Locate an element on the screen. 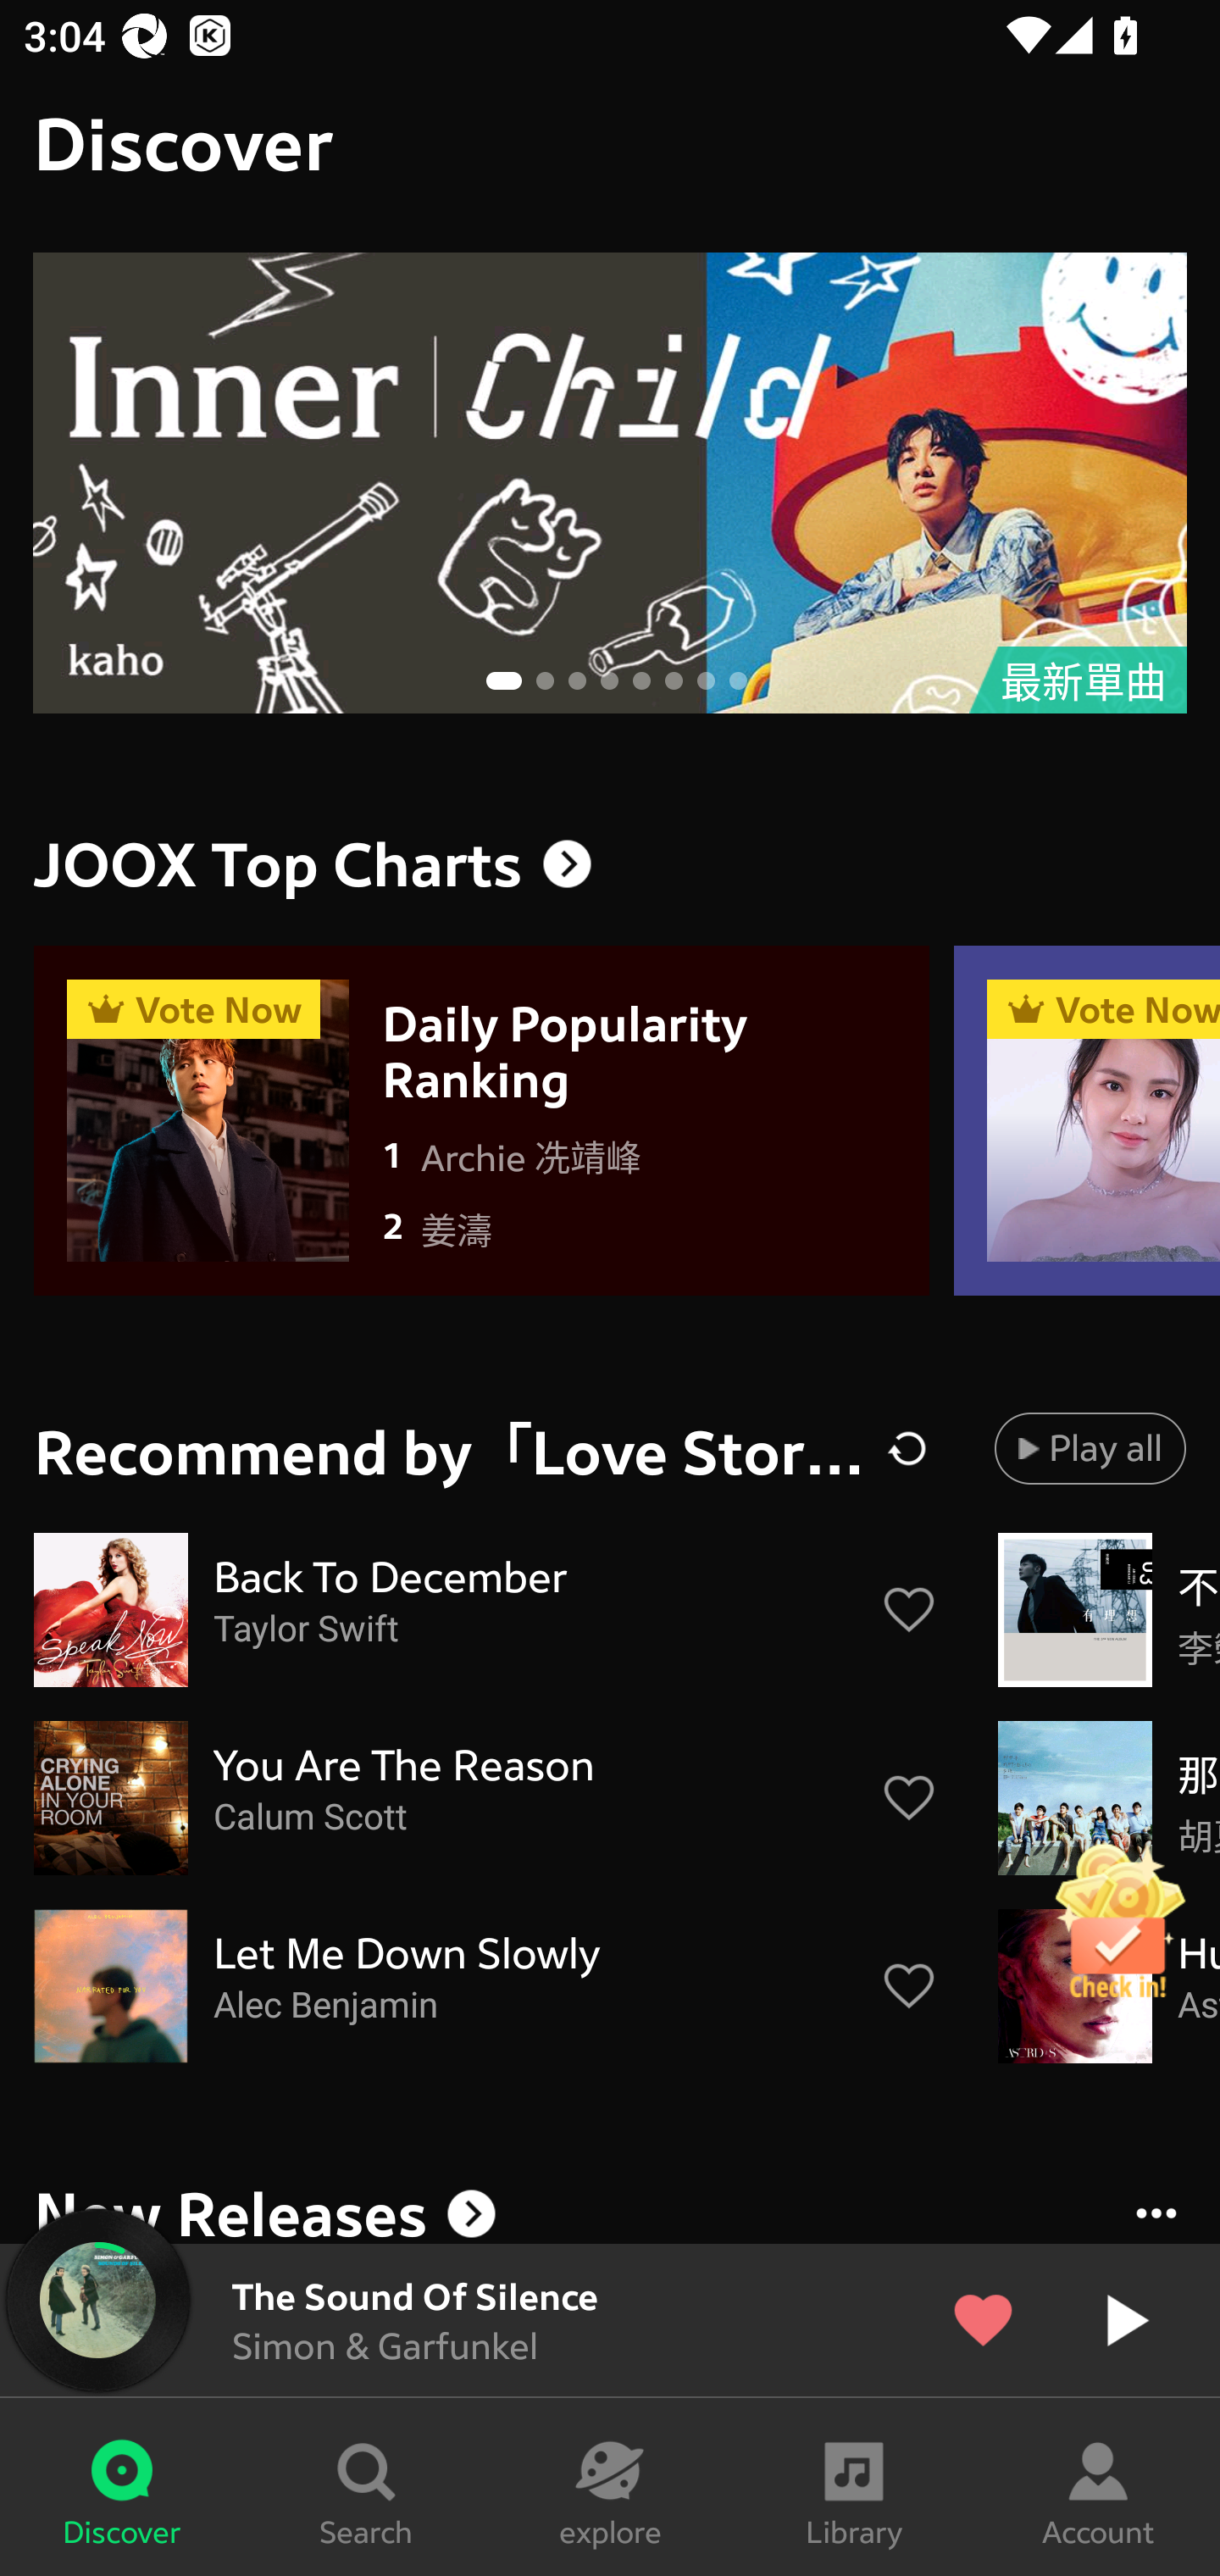 The image size is (1220, 2576). Play all is located at coordinates (1090, 1447).